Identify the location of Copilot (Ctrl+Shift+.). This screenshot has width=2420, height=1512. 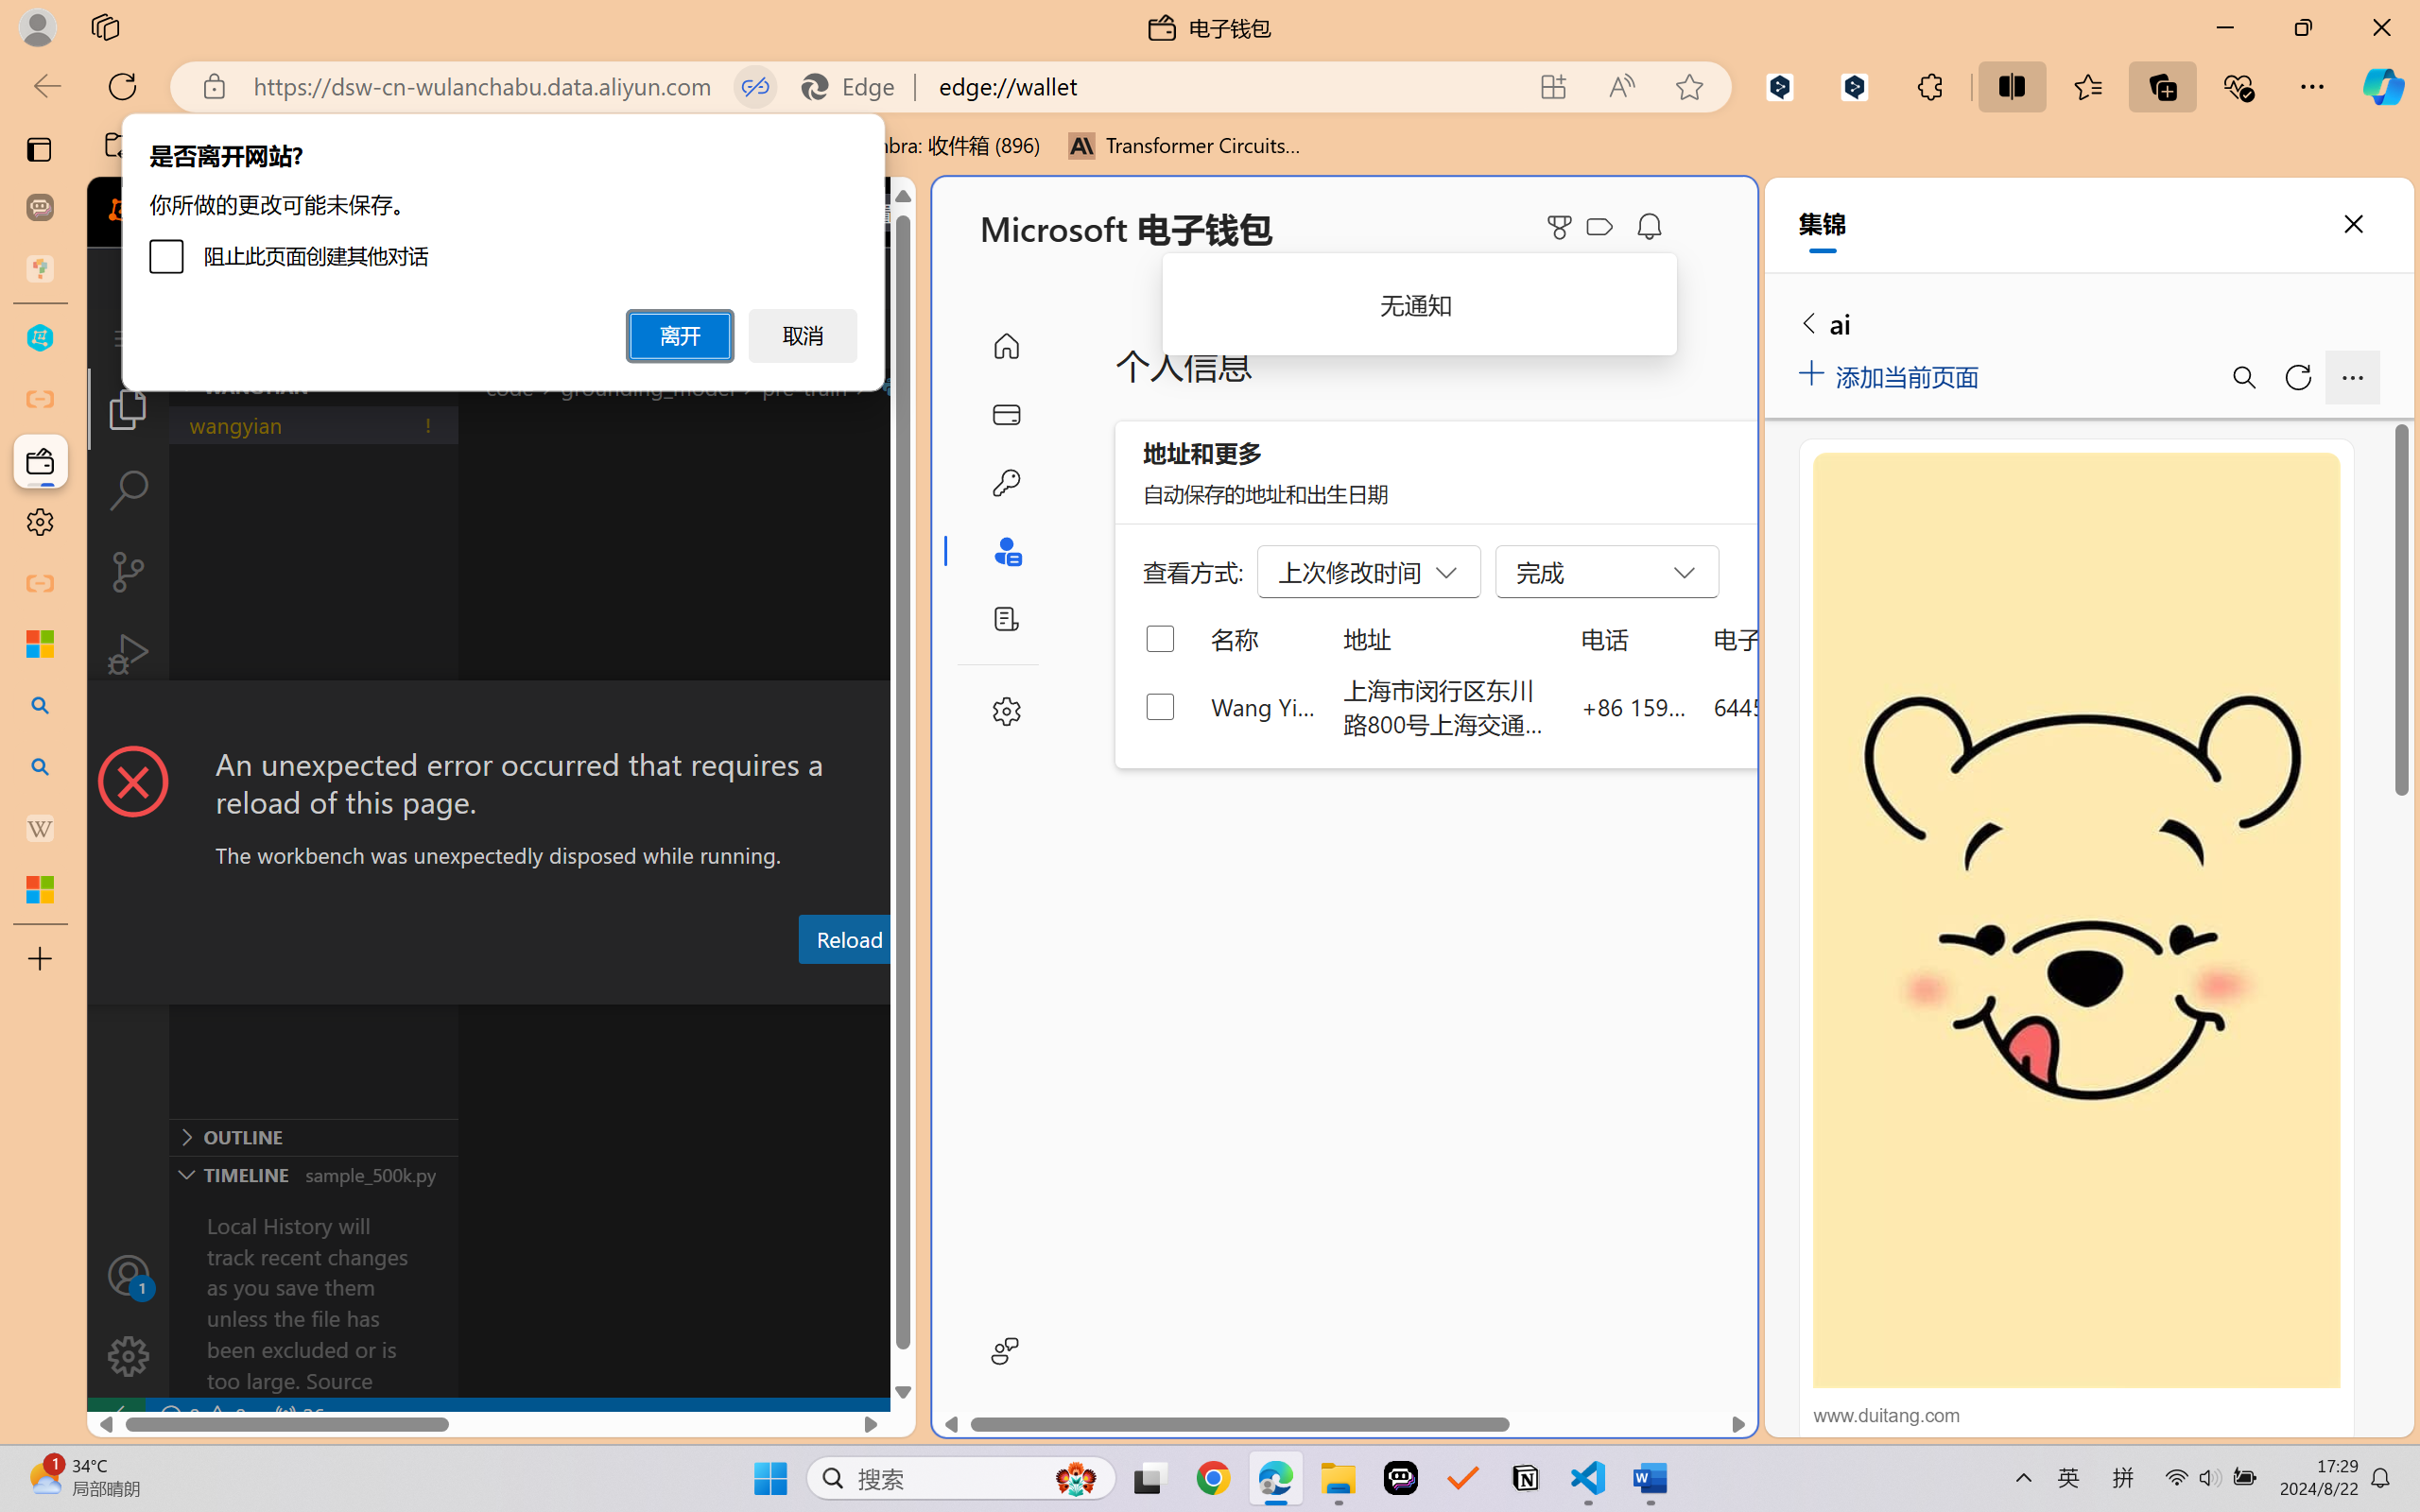
(2383, 86).